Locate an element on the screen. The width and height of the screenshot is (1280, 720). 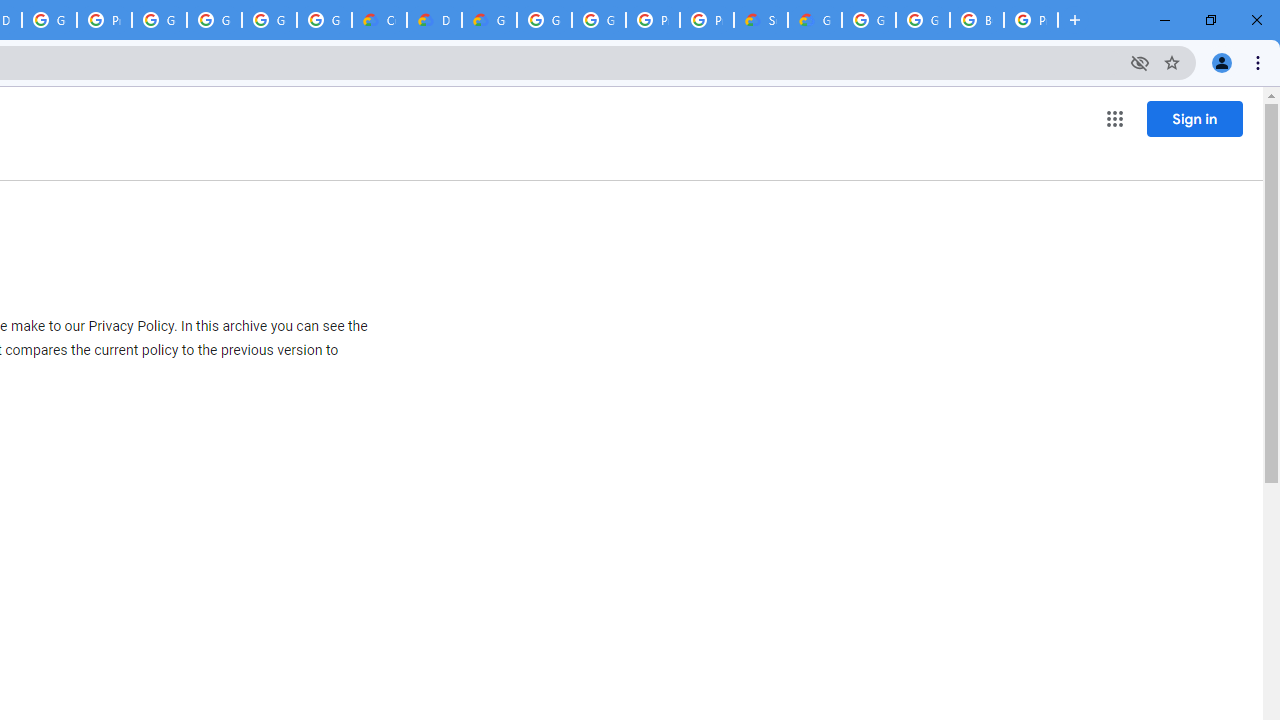
Google Workspace - Specific Terms is located at coordinates (324, 20).